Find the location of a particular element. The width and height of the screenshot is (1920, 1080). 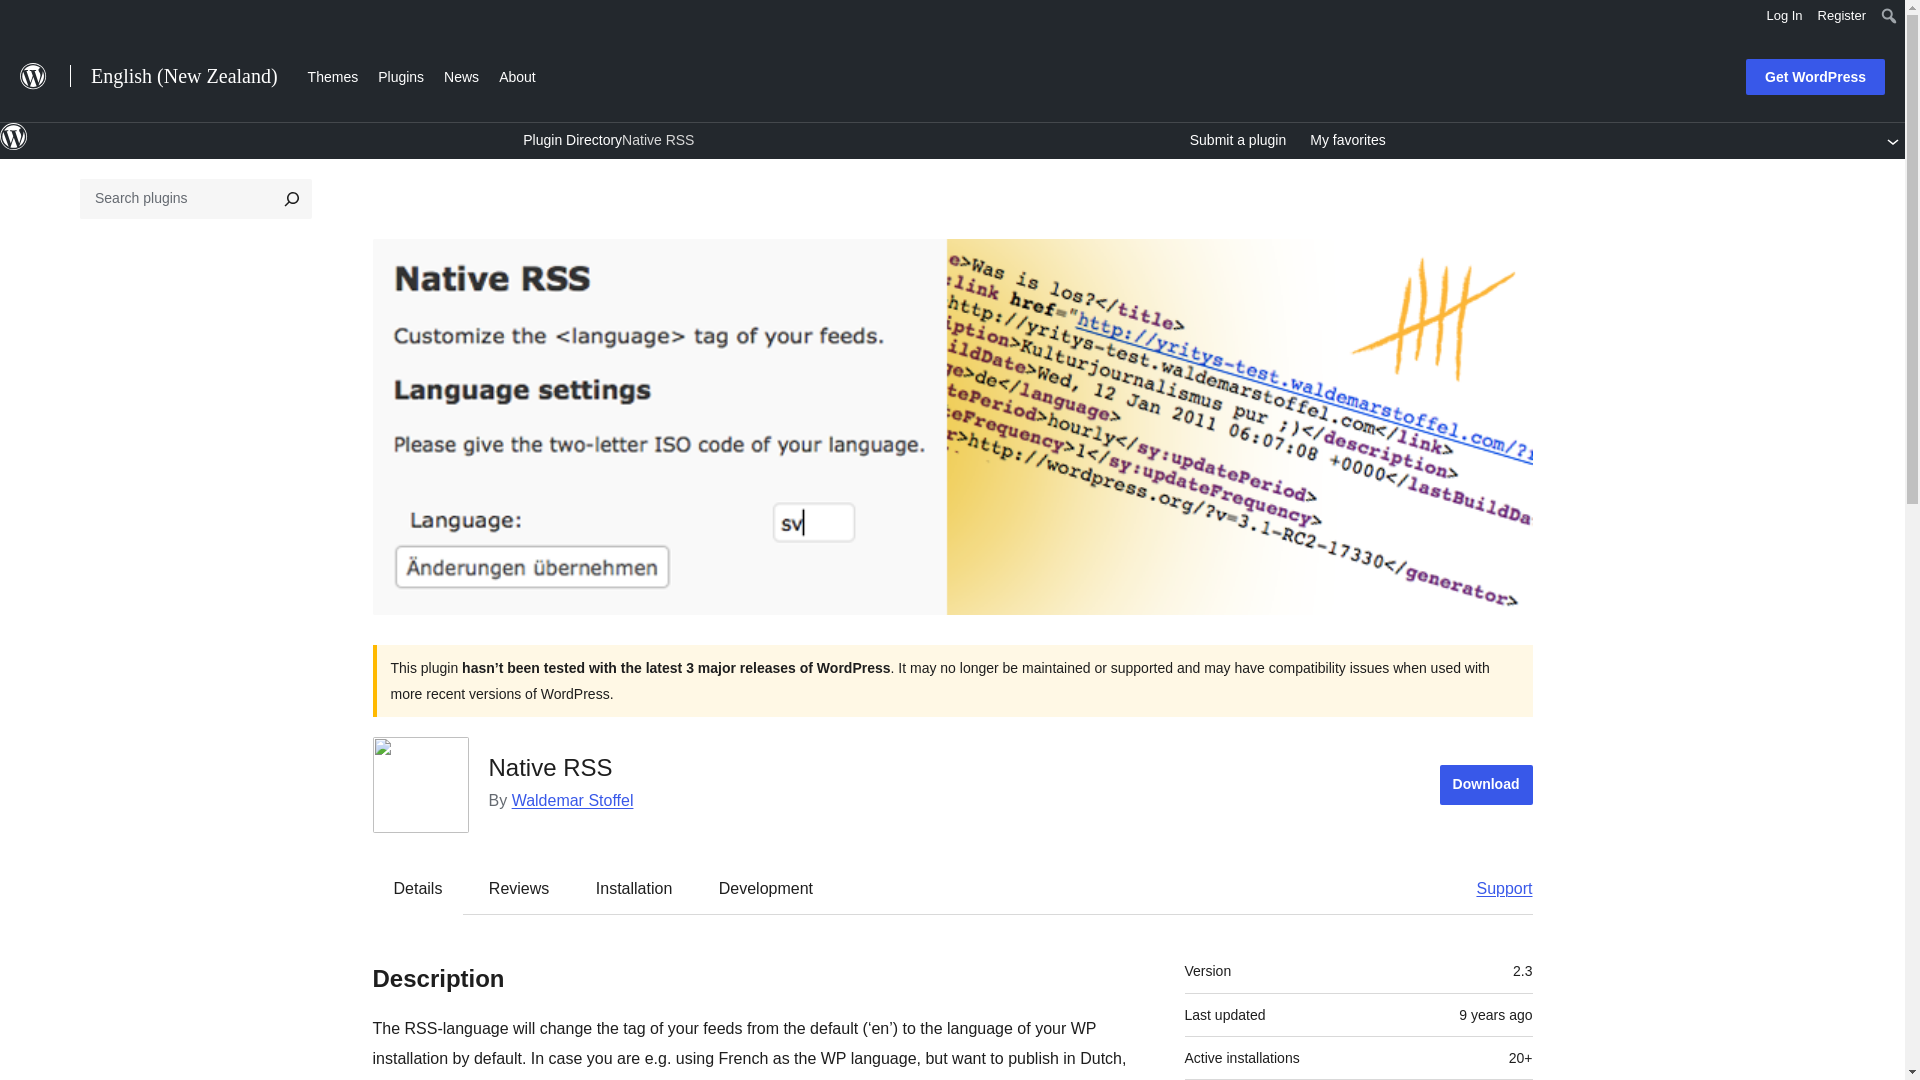

Search is located at coordinates (22, 18).